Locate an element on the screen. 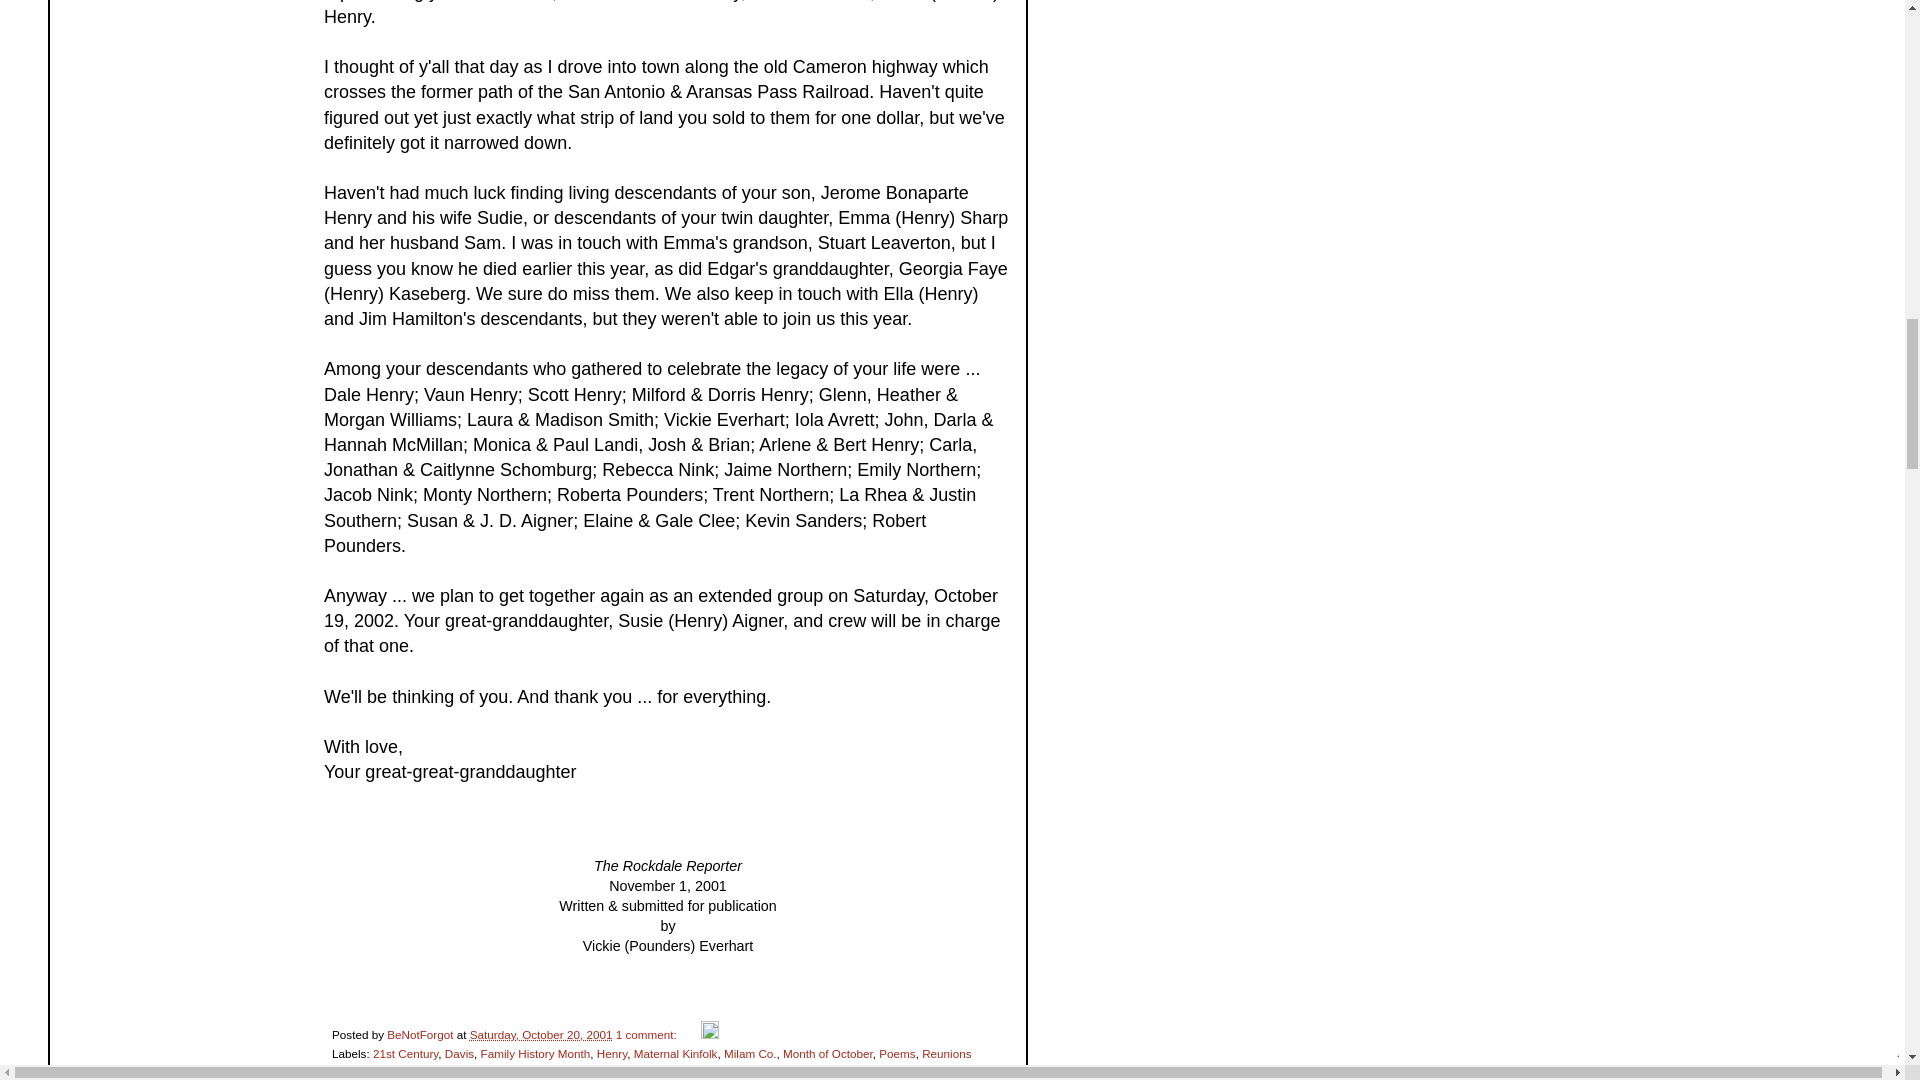  permanent link is located at coordinates (541, 1034).